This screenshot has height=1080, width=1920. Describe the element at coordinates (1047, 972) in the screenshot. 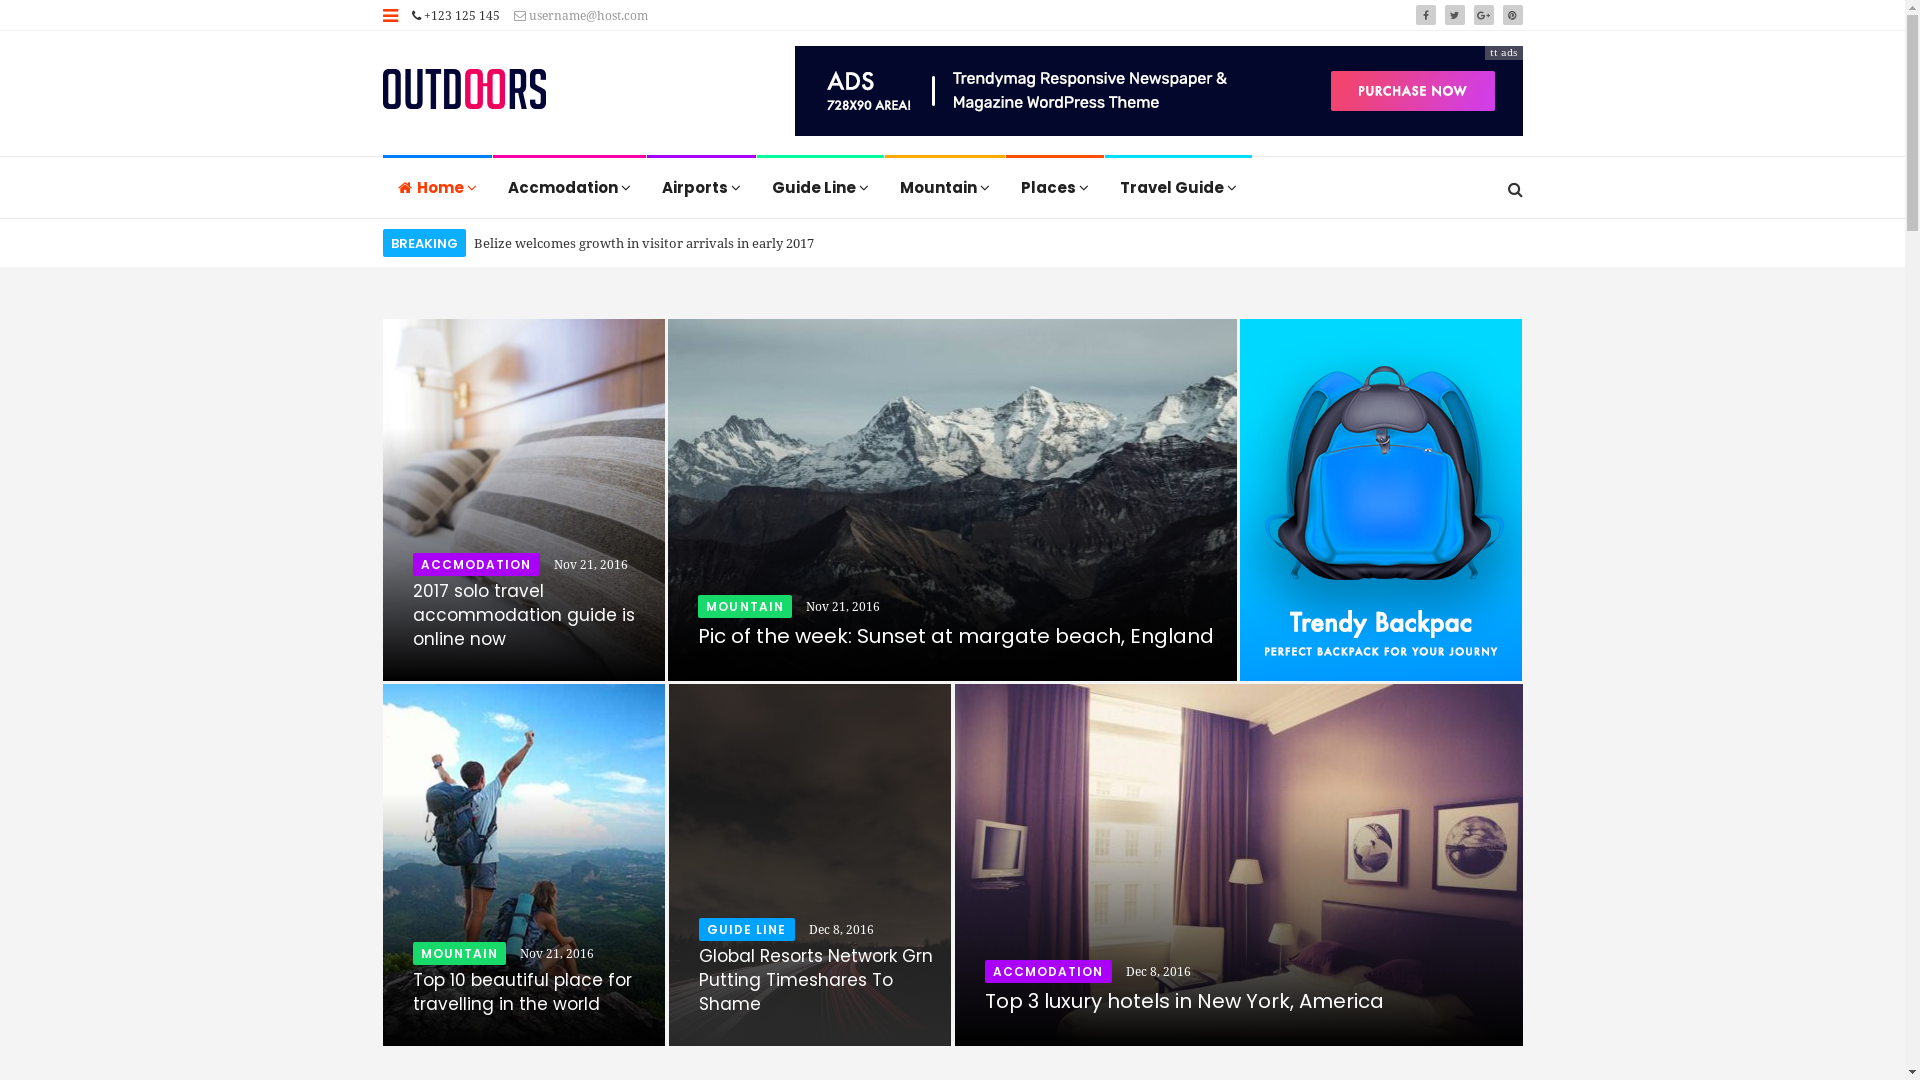

I see `ACCMODATION` at that location.